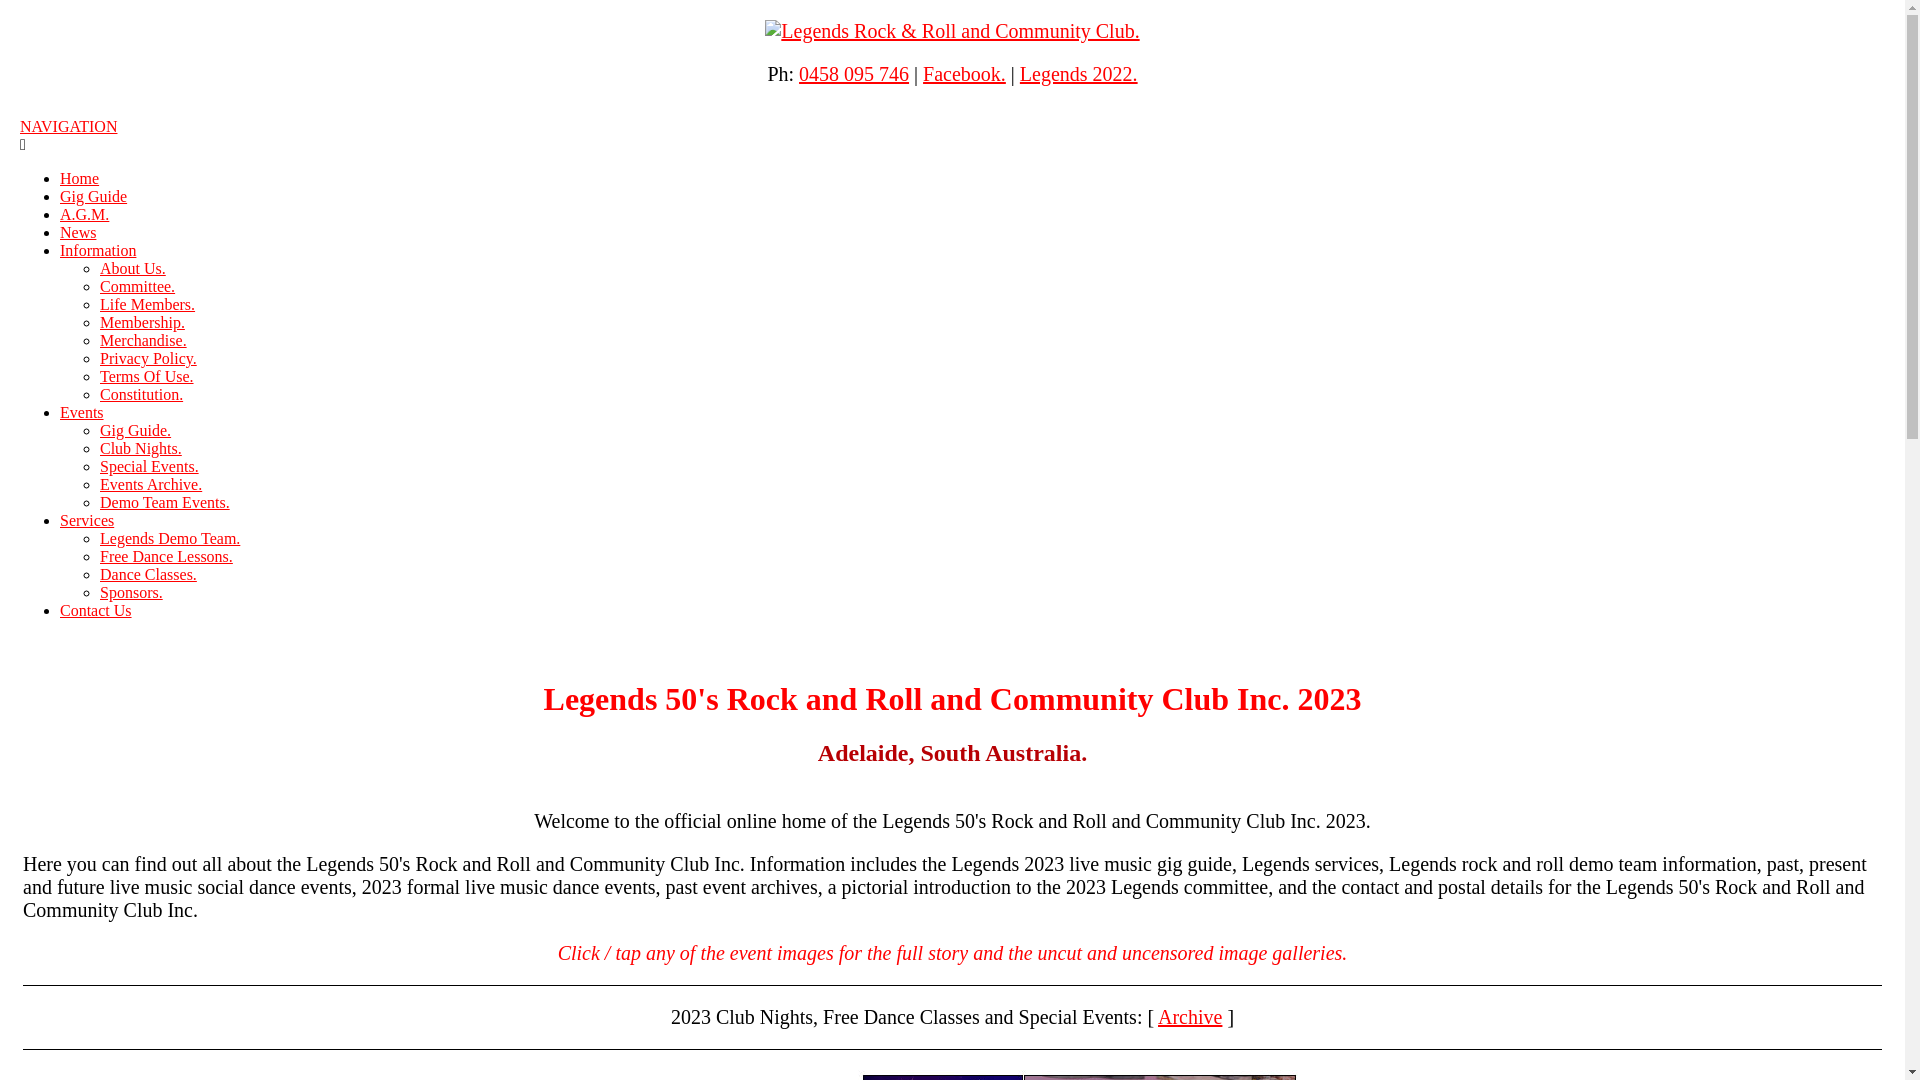 The height and width of the screenshot is (1080, 1920). I want to click on Club Nights., so click(141, 448).